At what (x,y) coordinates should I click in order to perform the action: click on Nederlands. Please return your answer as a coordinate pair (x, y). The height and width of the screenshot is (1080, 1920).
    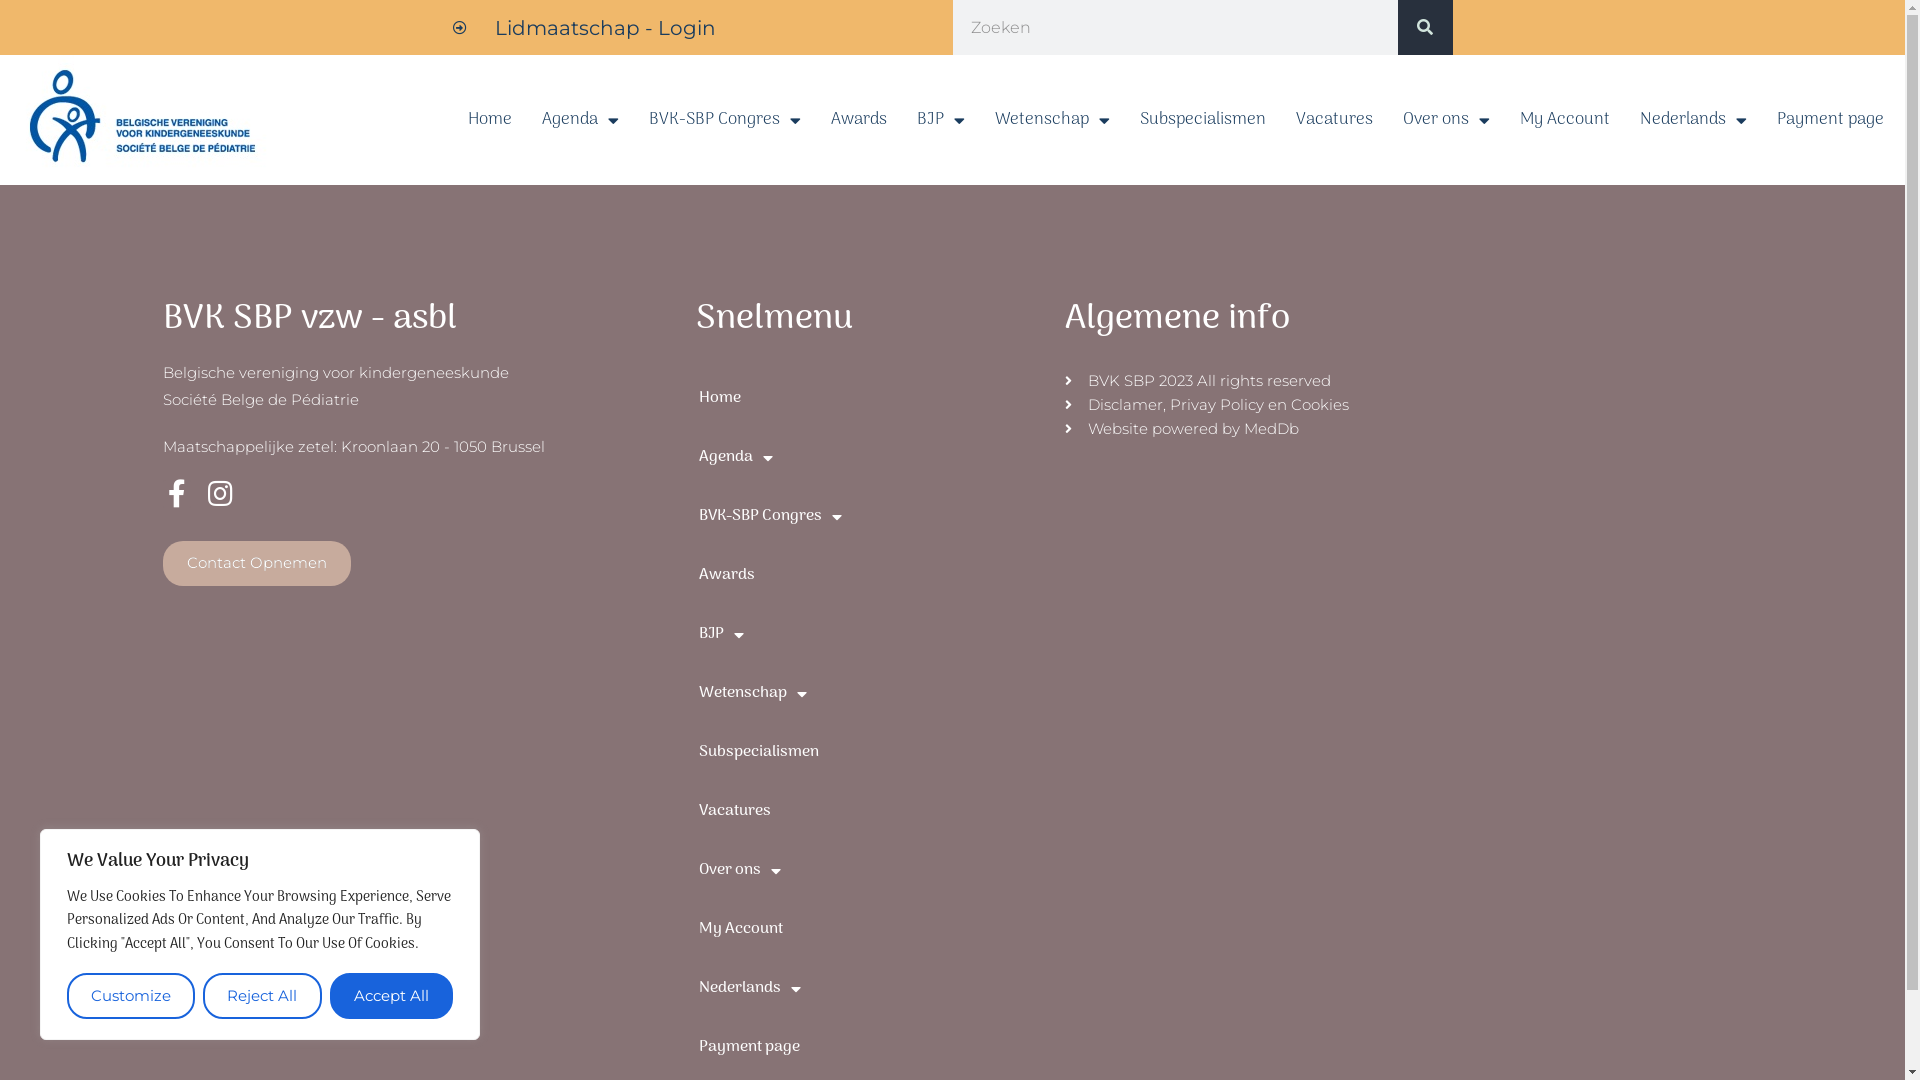
    Looking at the image, I should click on (1694, 120).